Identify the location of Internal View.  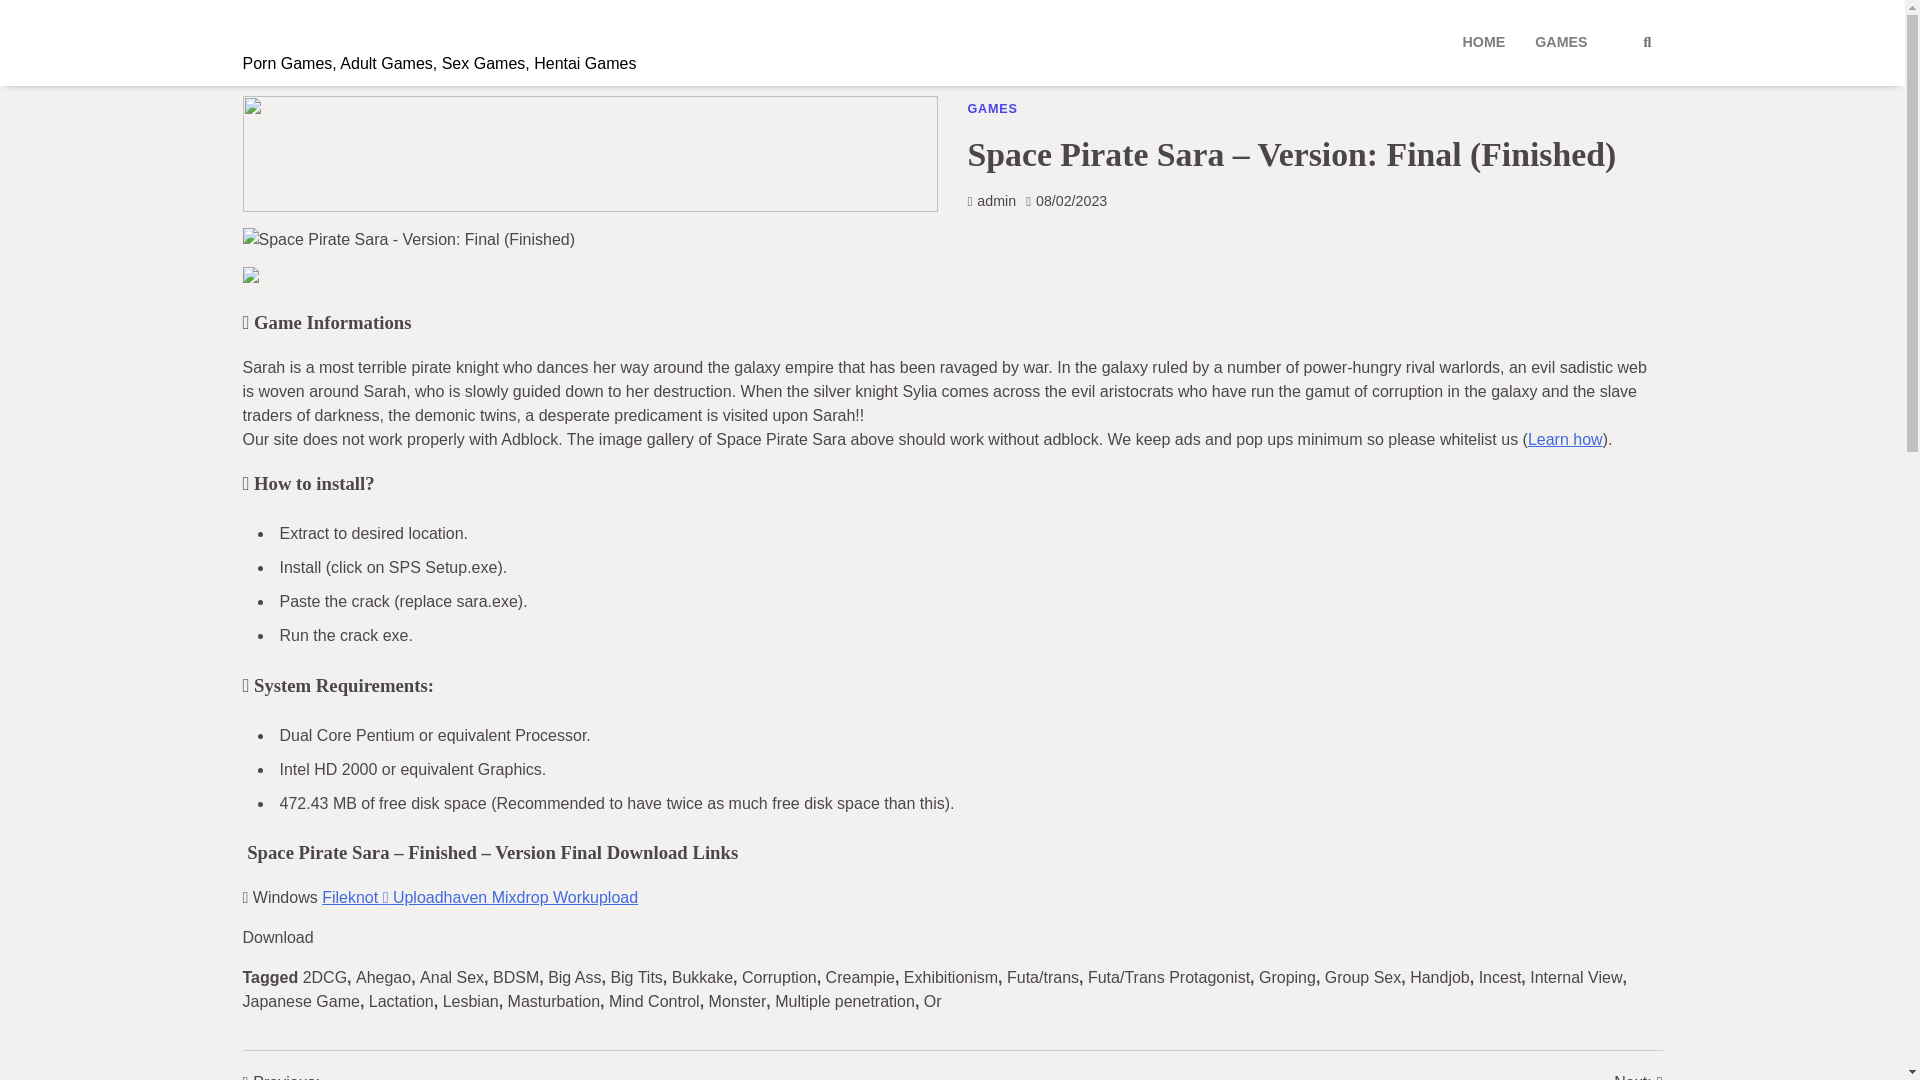
(1576, 977).